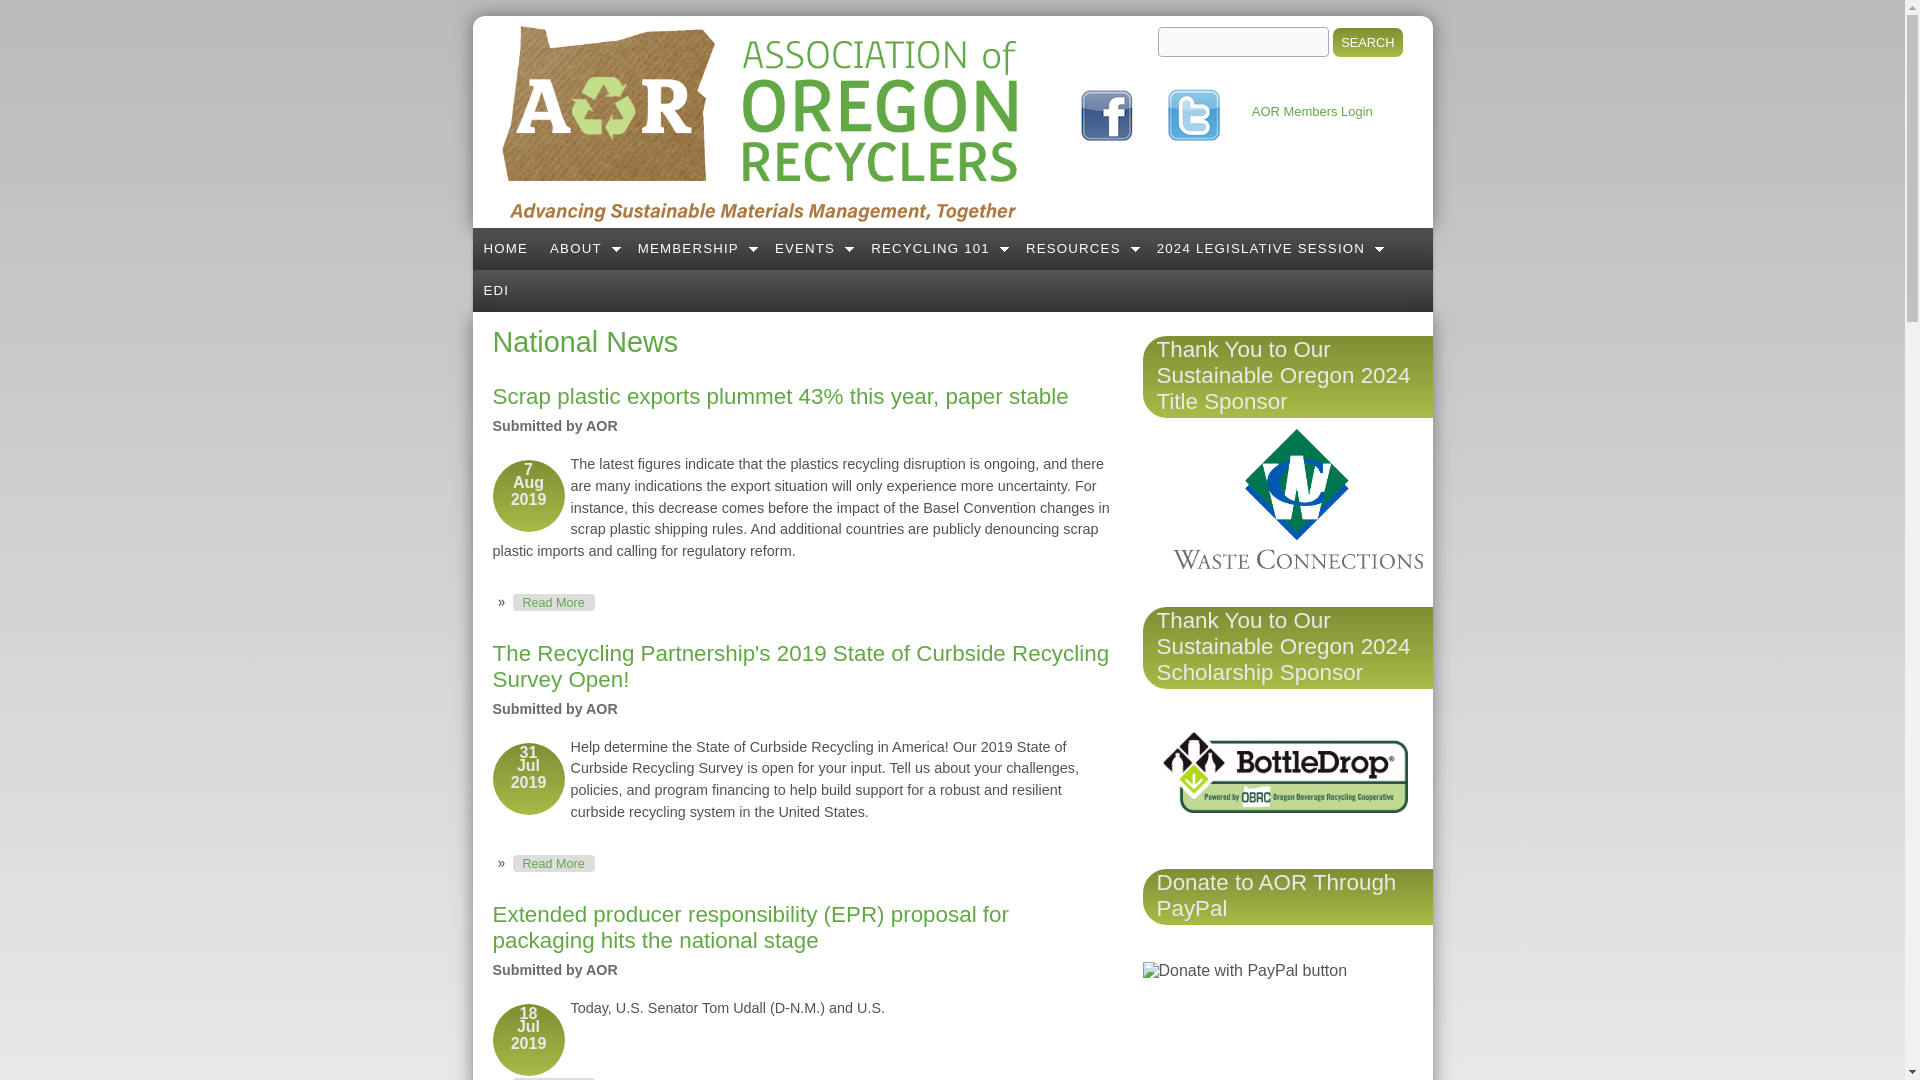  I want to click on EVENTS, so click(812, 248).